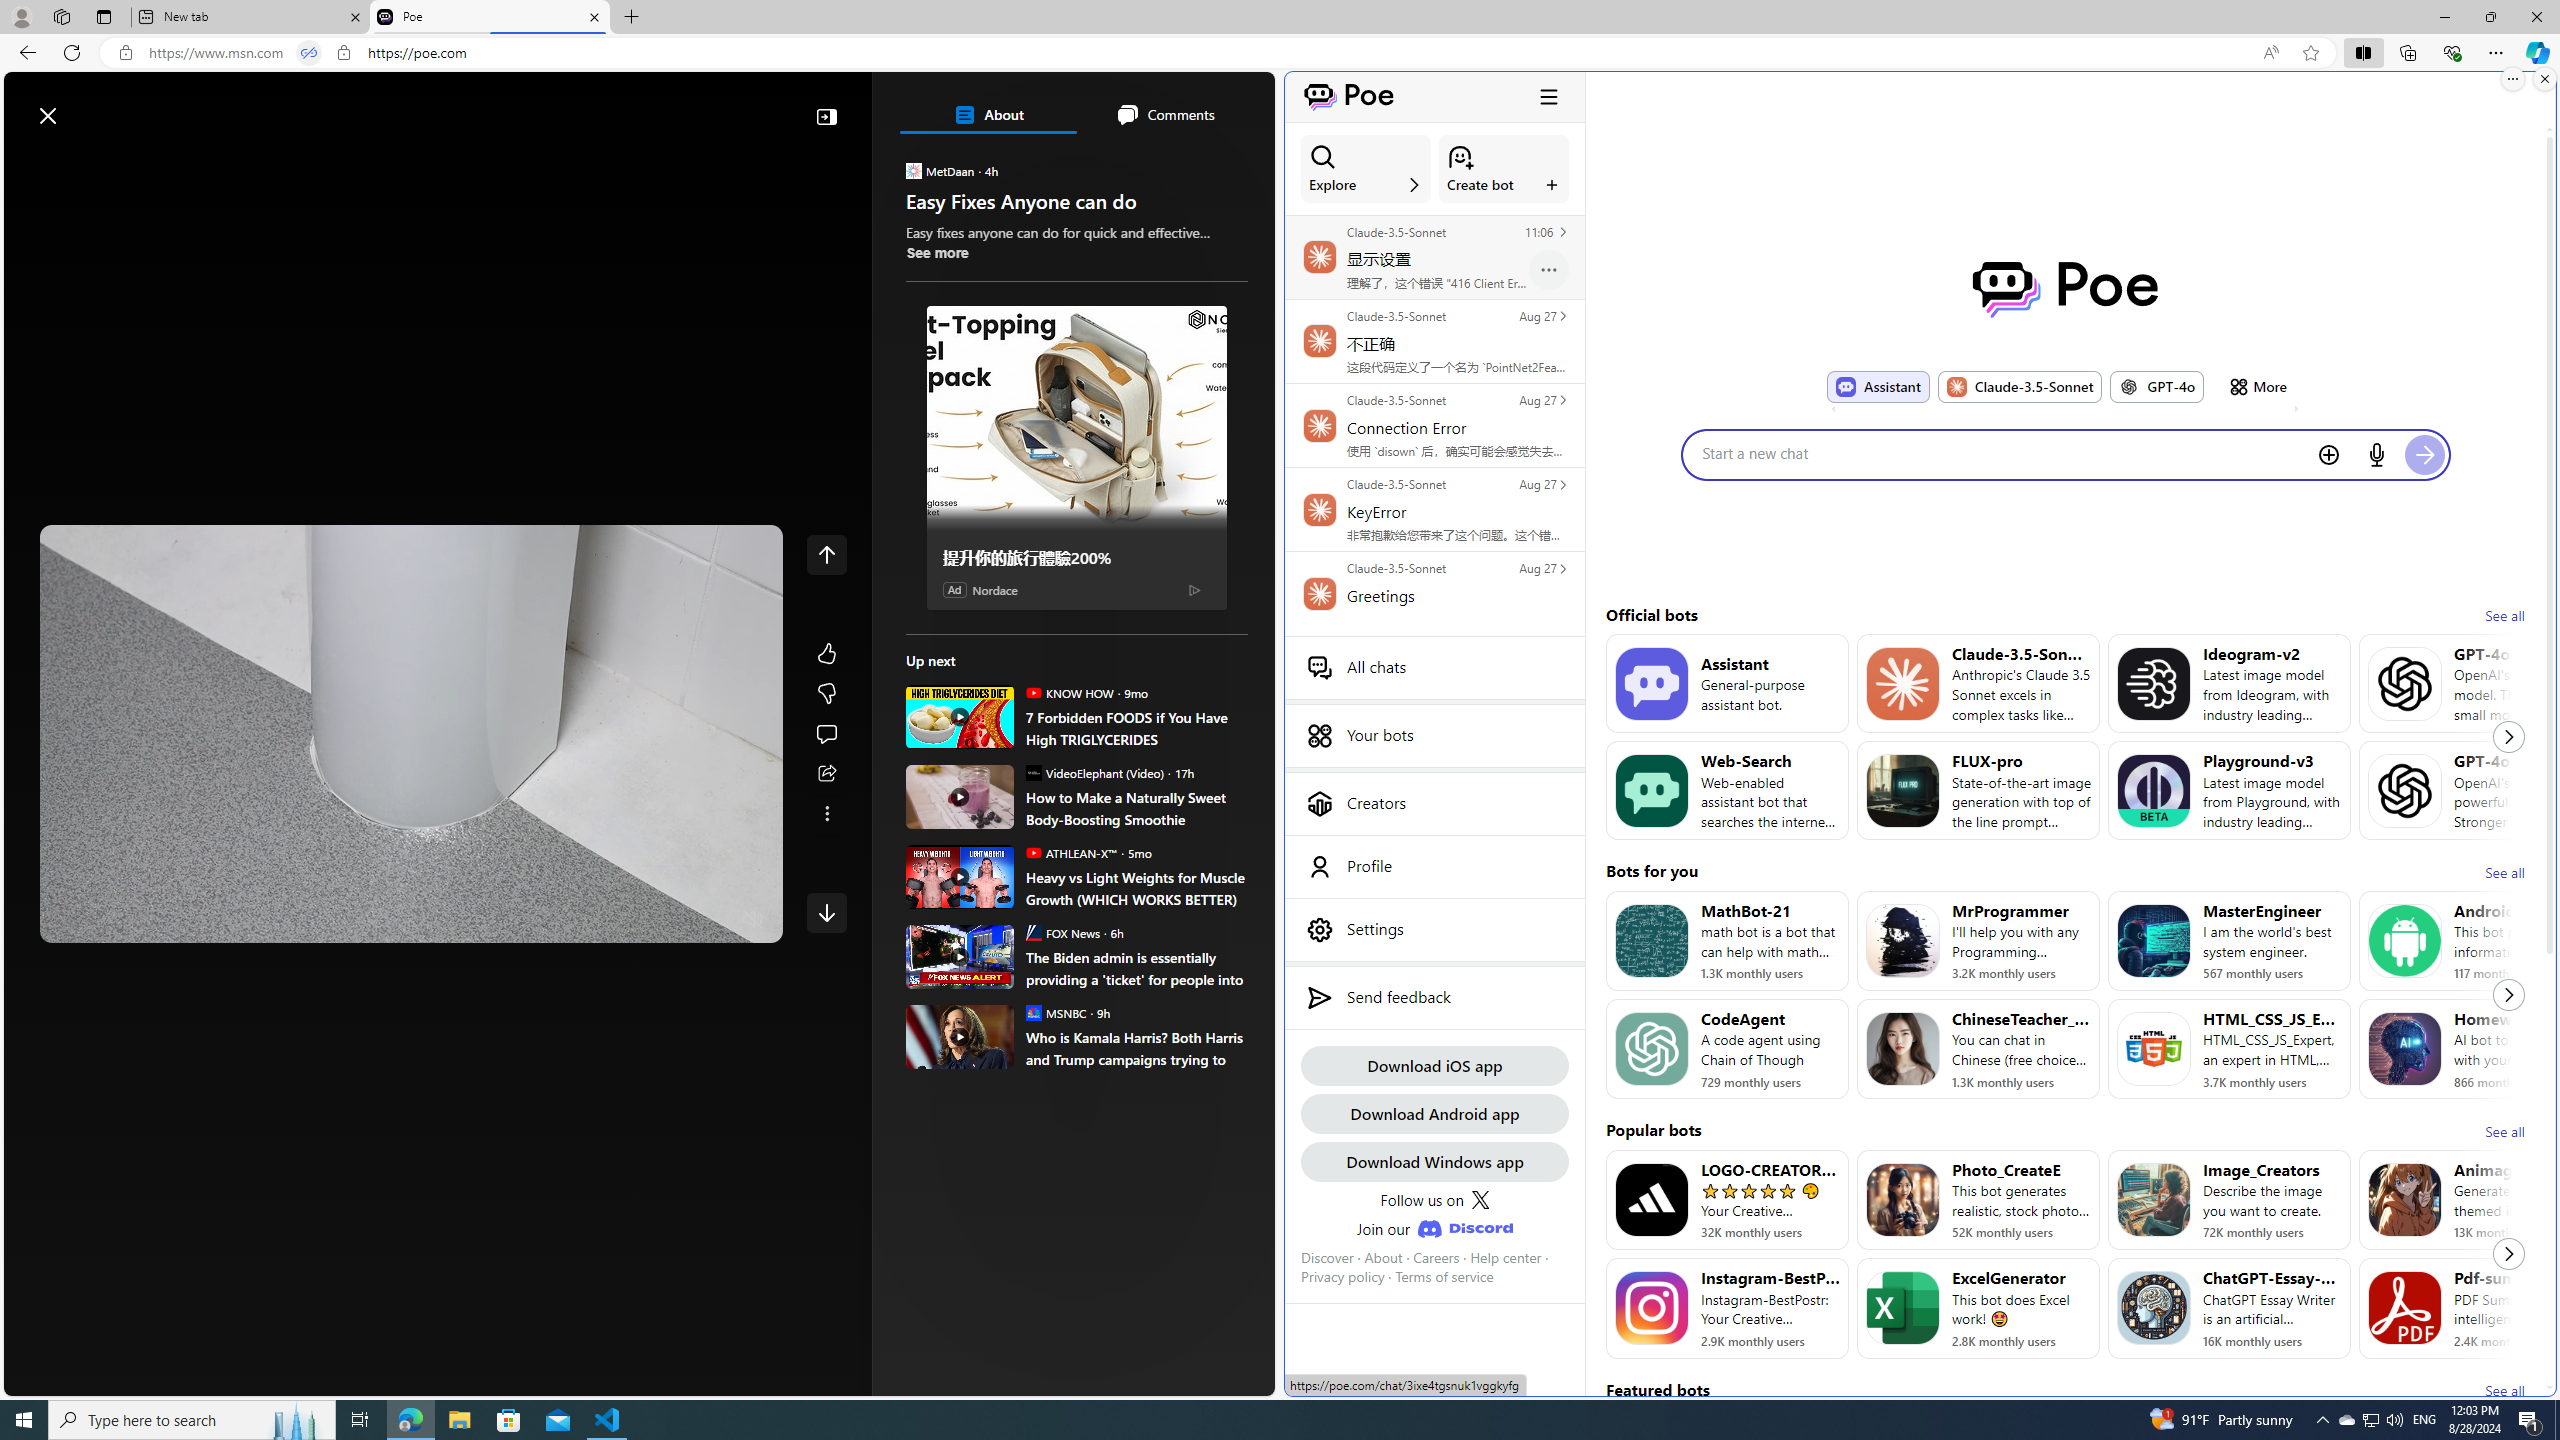  What do you see at coordinates (1651, 790) in the screenshot?
I see `Bot image for Web-Search` at bounding box center [1651, 790].